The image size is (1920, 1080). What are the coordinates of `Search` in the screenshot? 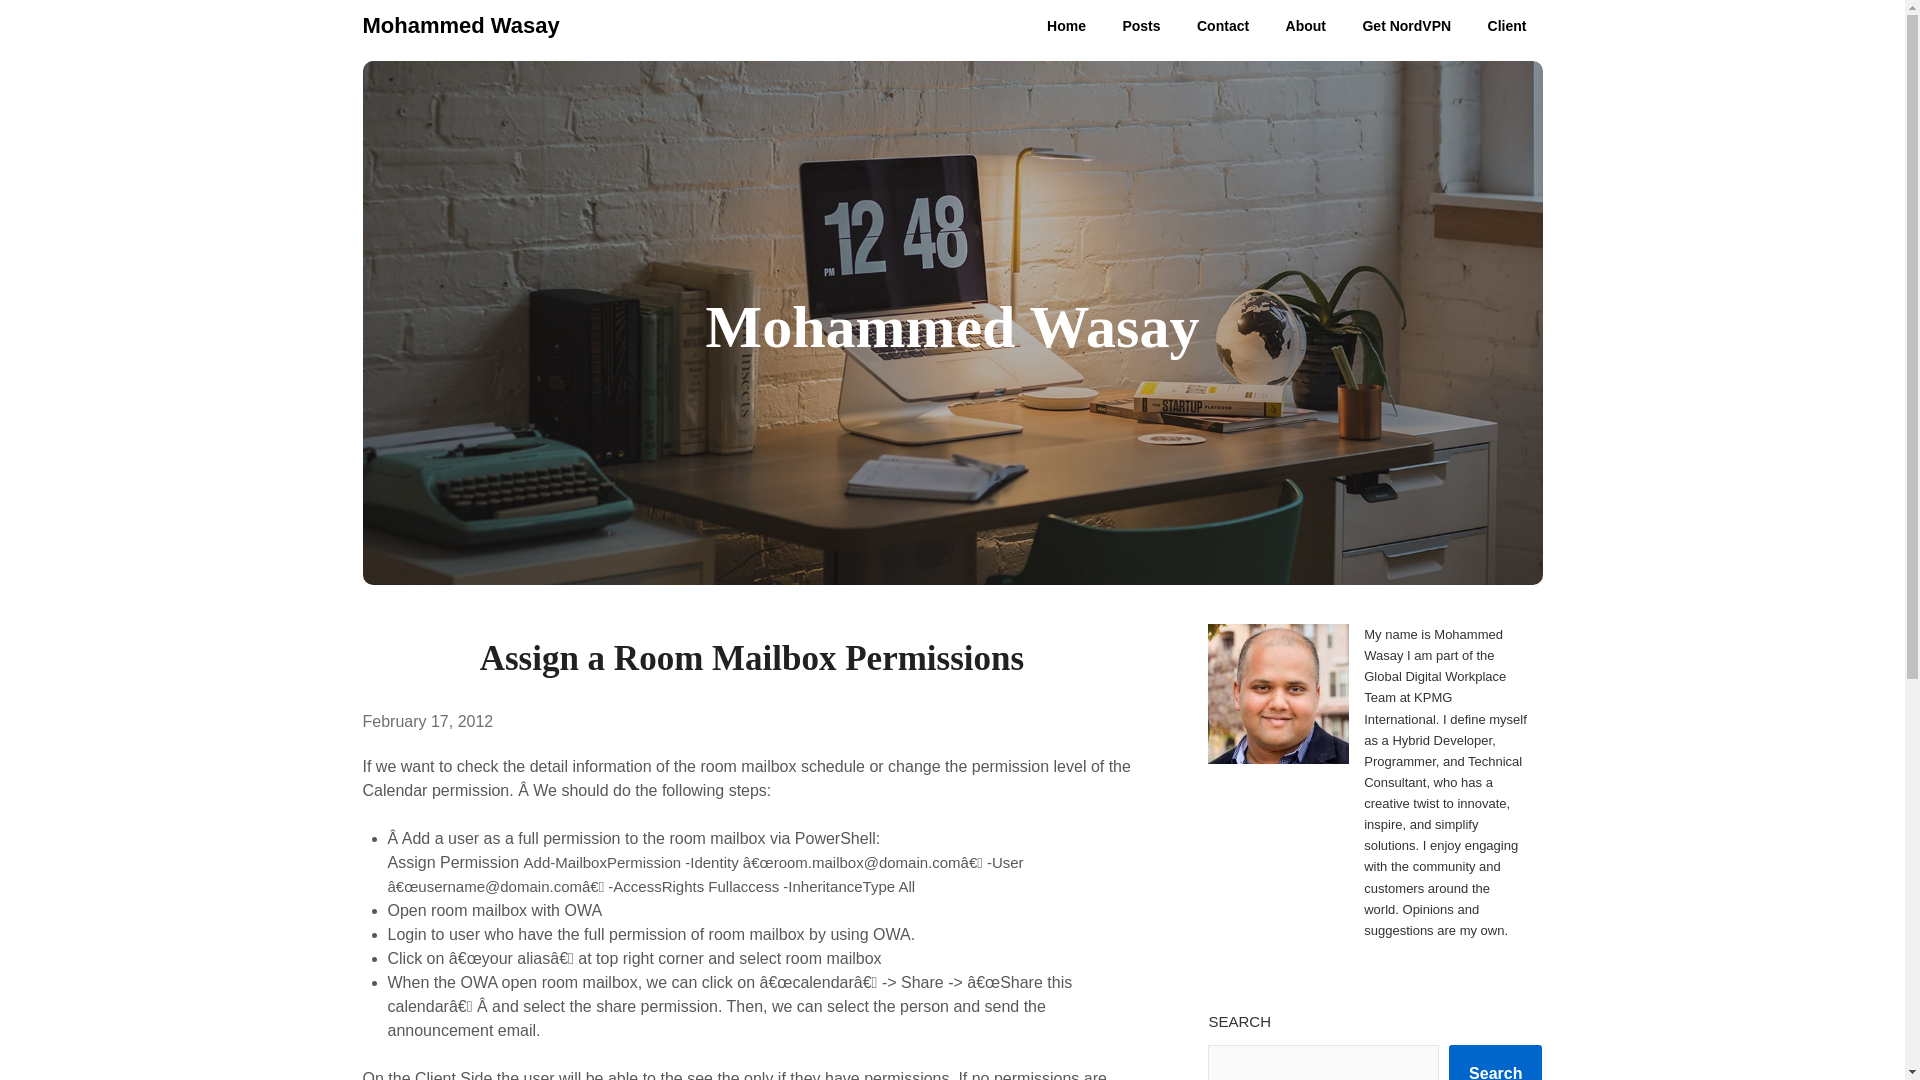 It's located at (1495, 1062).